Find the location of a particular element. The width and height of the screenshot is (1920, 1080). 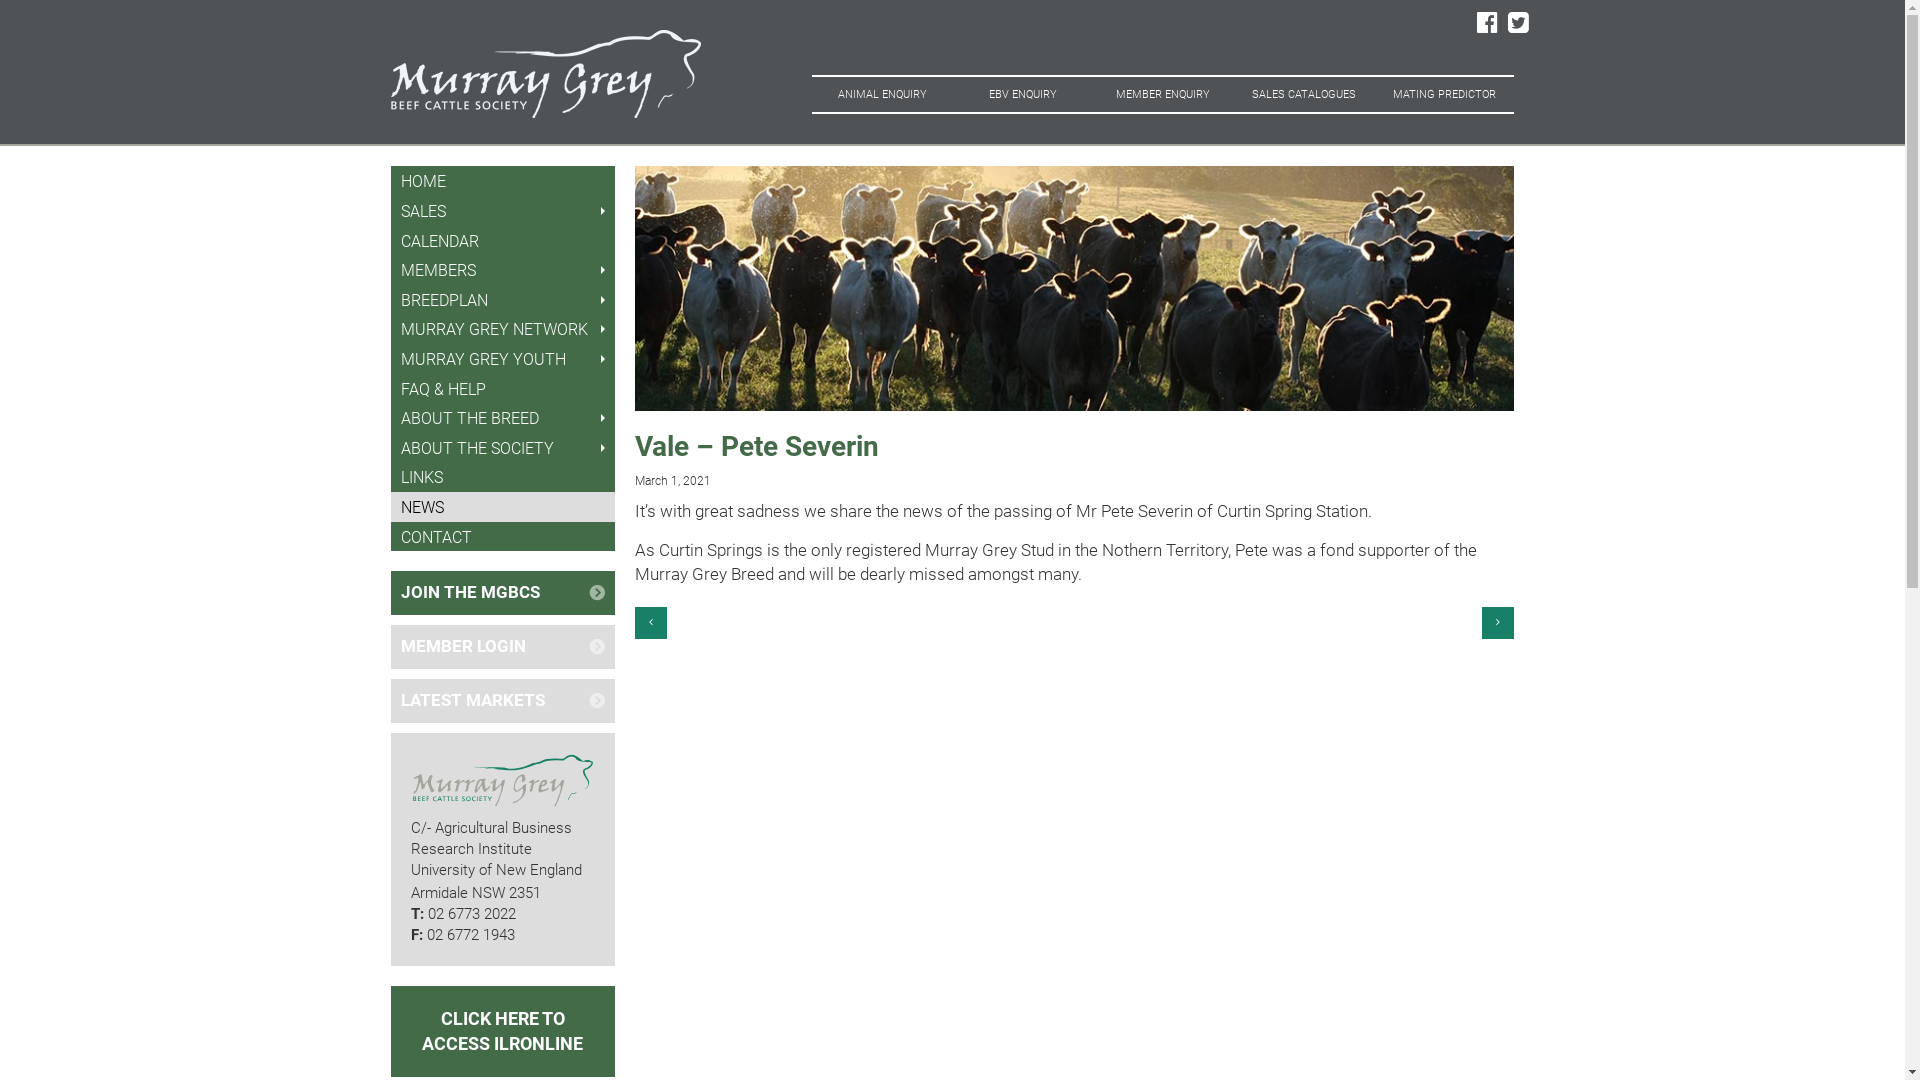

EBV ENQUIRY is located at coordinates (1022, 94).